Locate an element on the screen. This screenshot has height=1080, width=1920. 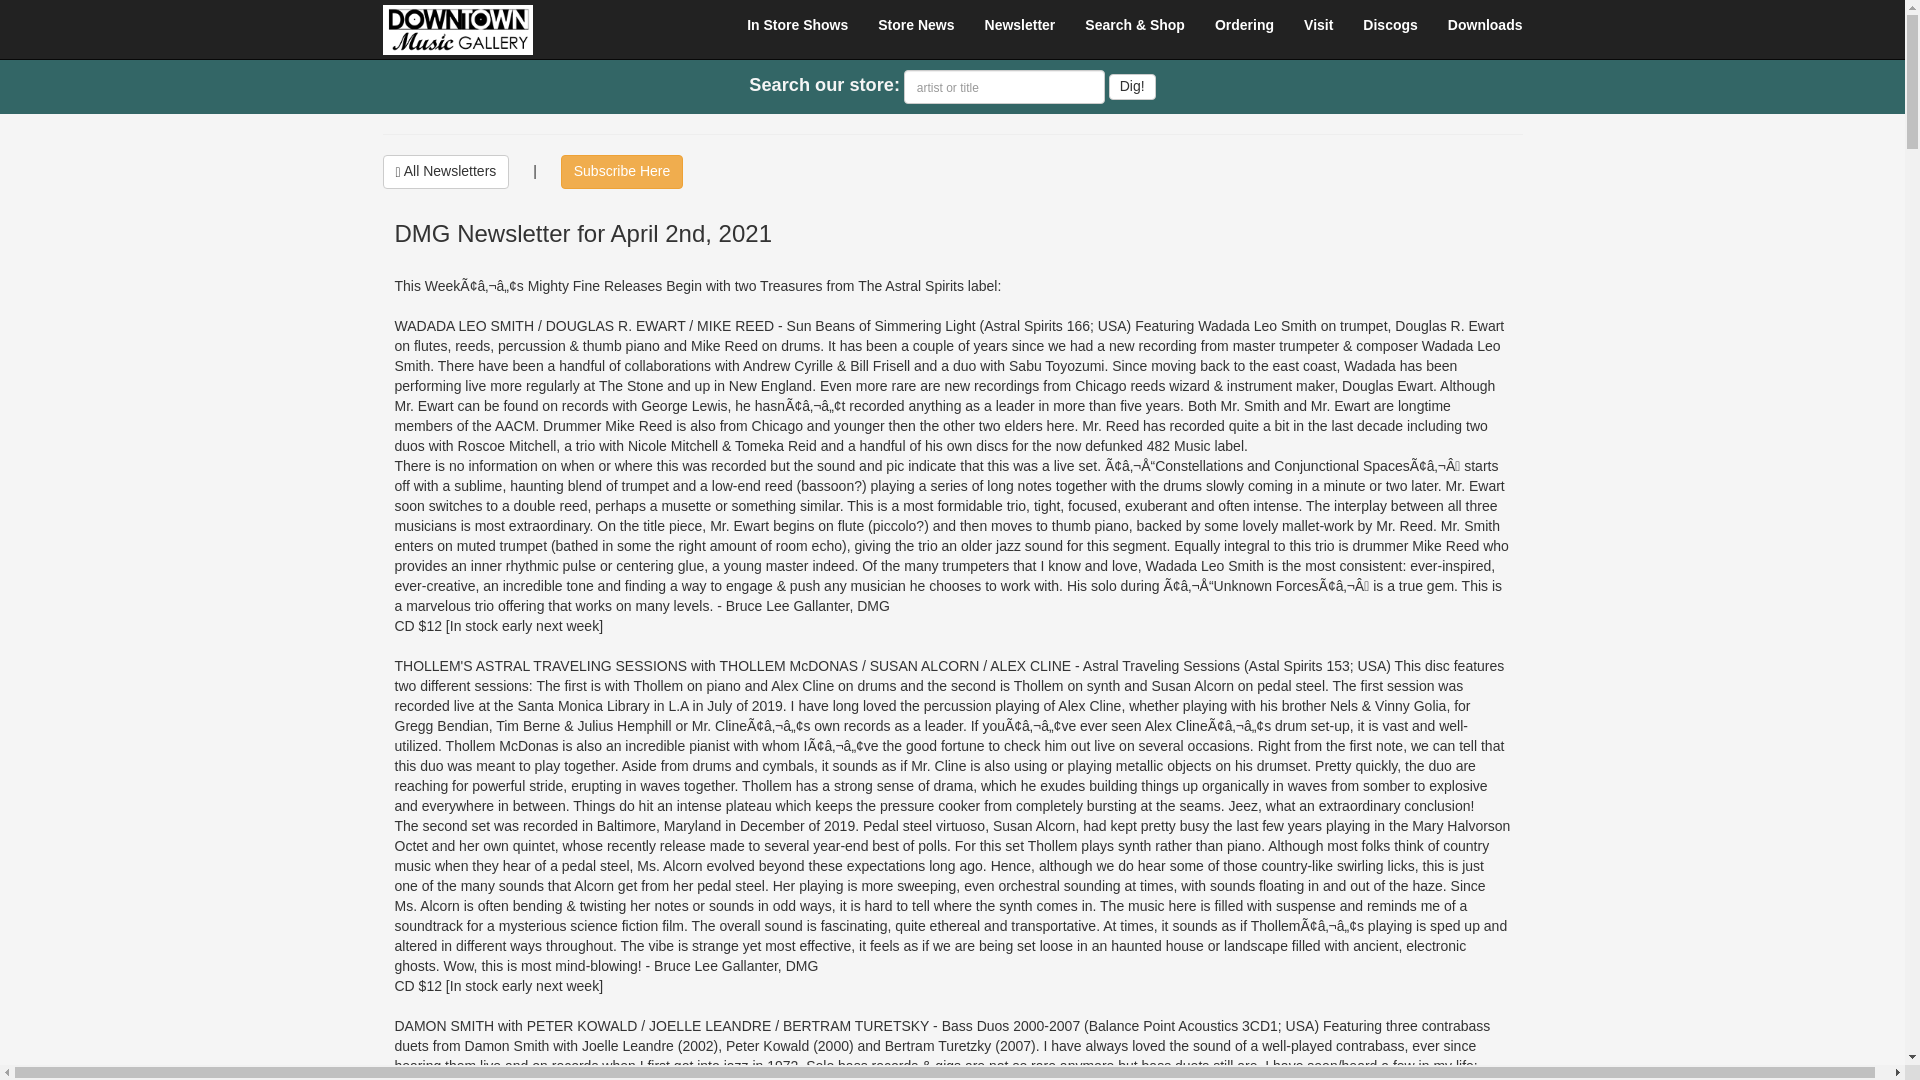
Newsletter is located at coordinates (1020, 24).